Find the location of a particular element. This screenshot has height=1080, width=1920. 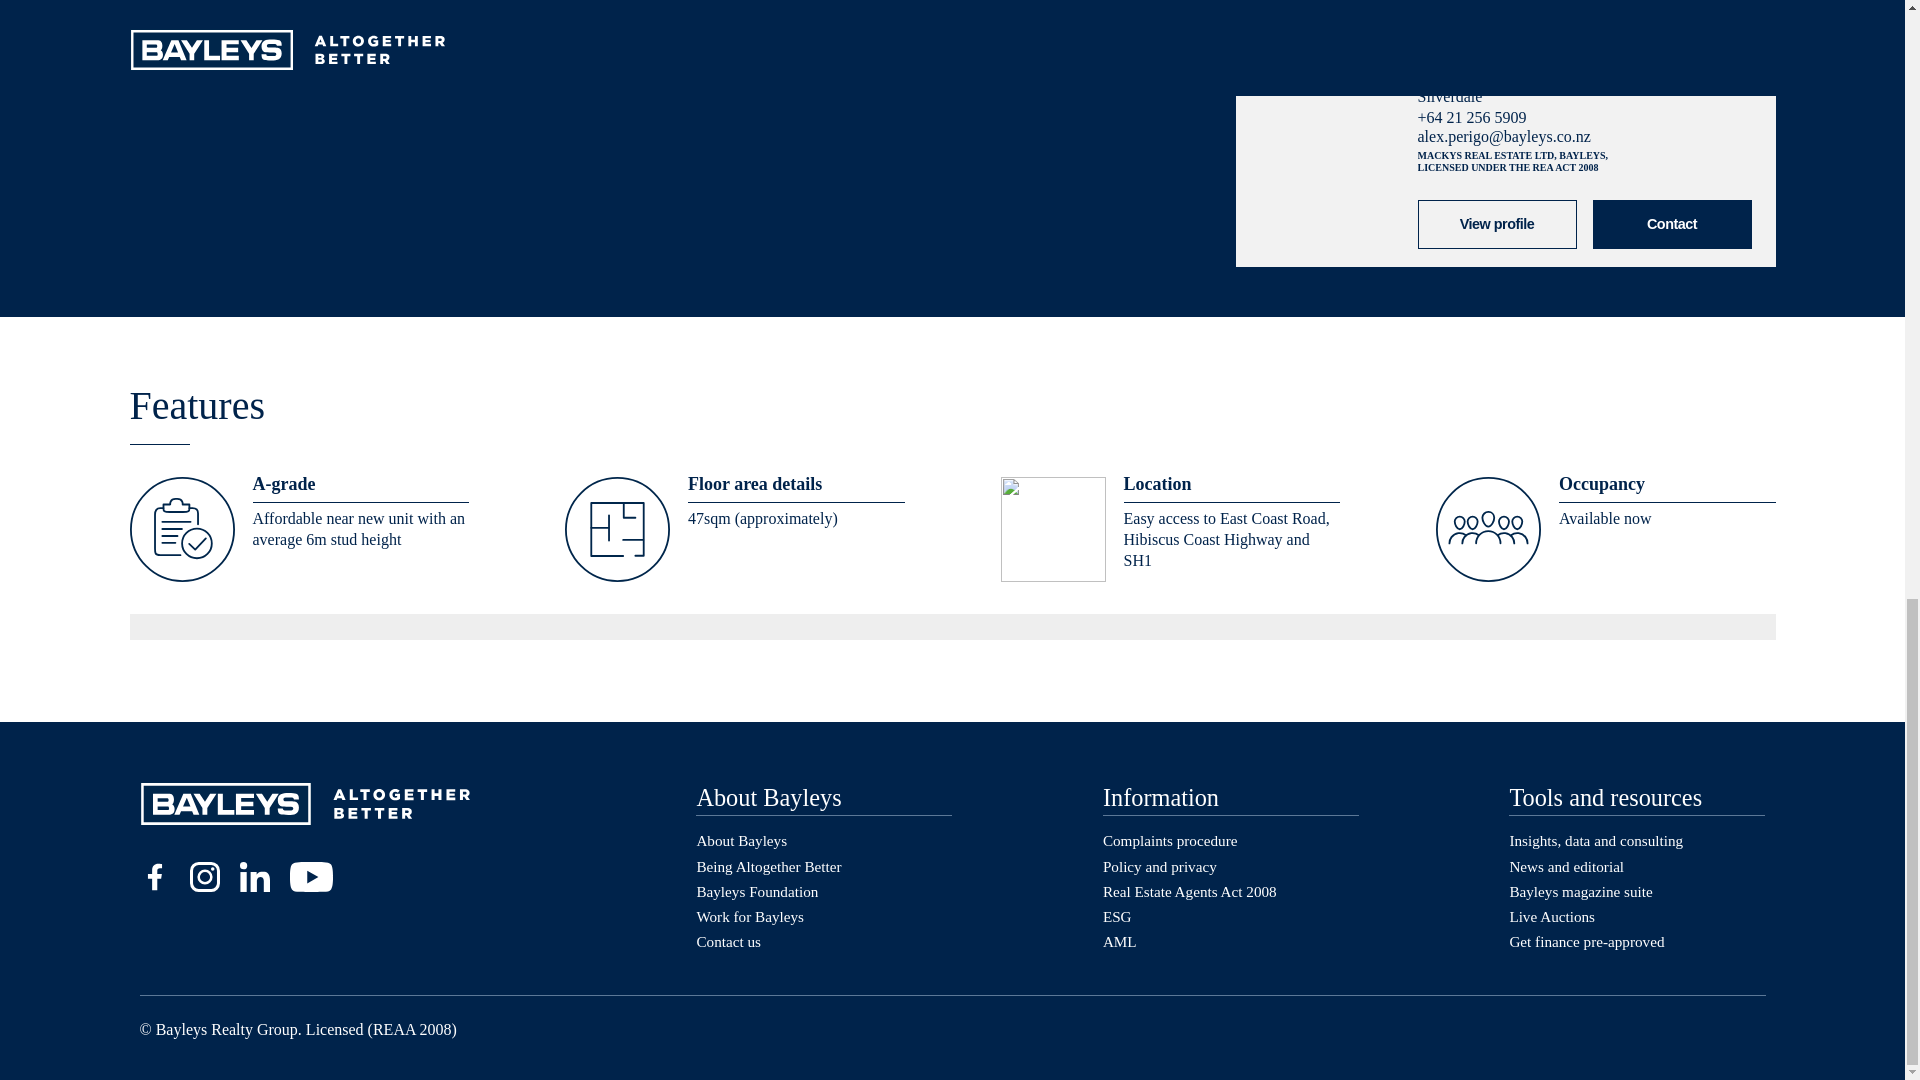

Work for Bayleys is located at coordinates (750, 916).